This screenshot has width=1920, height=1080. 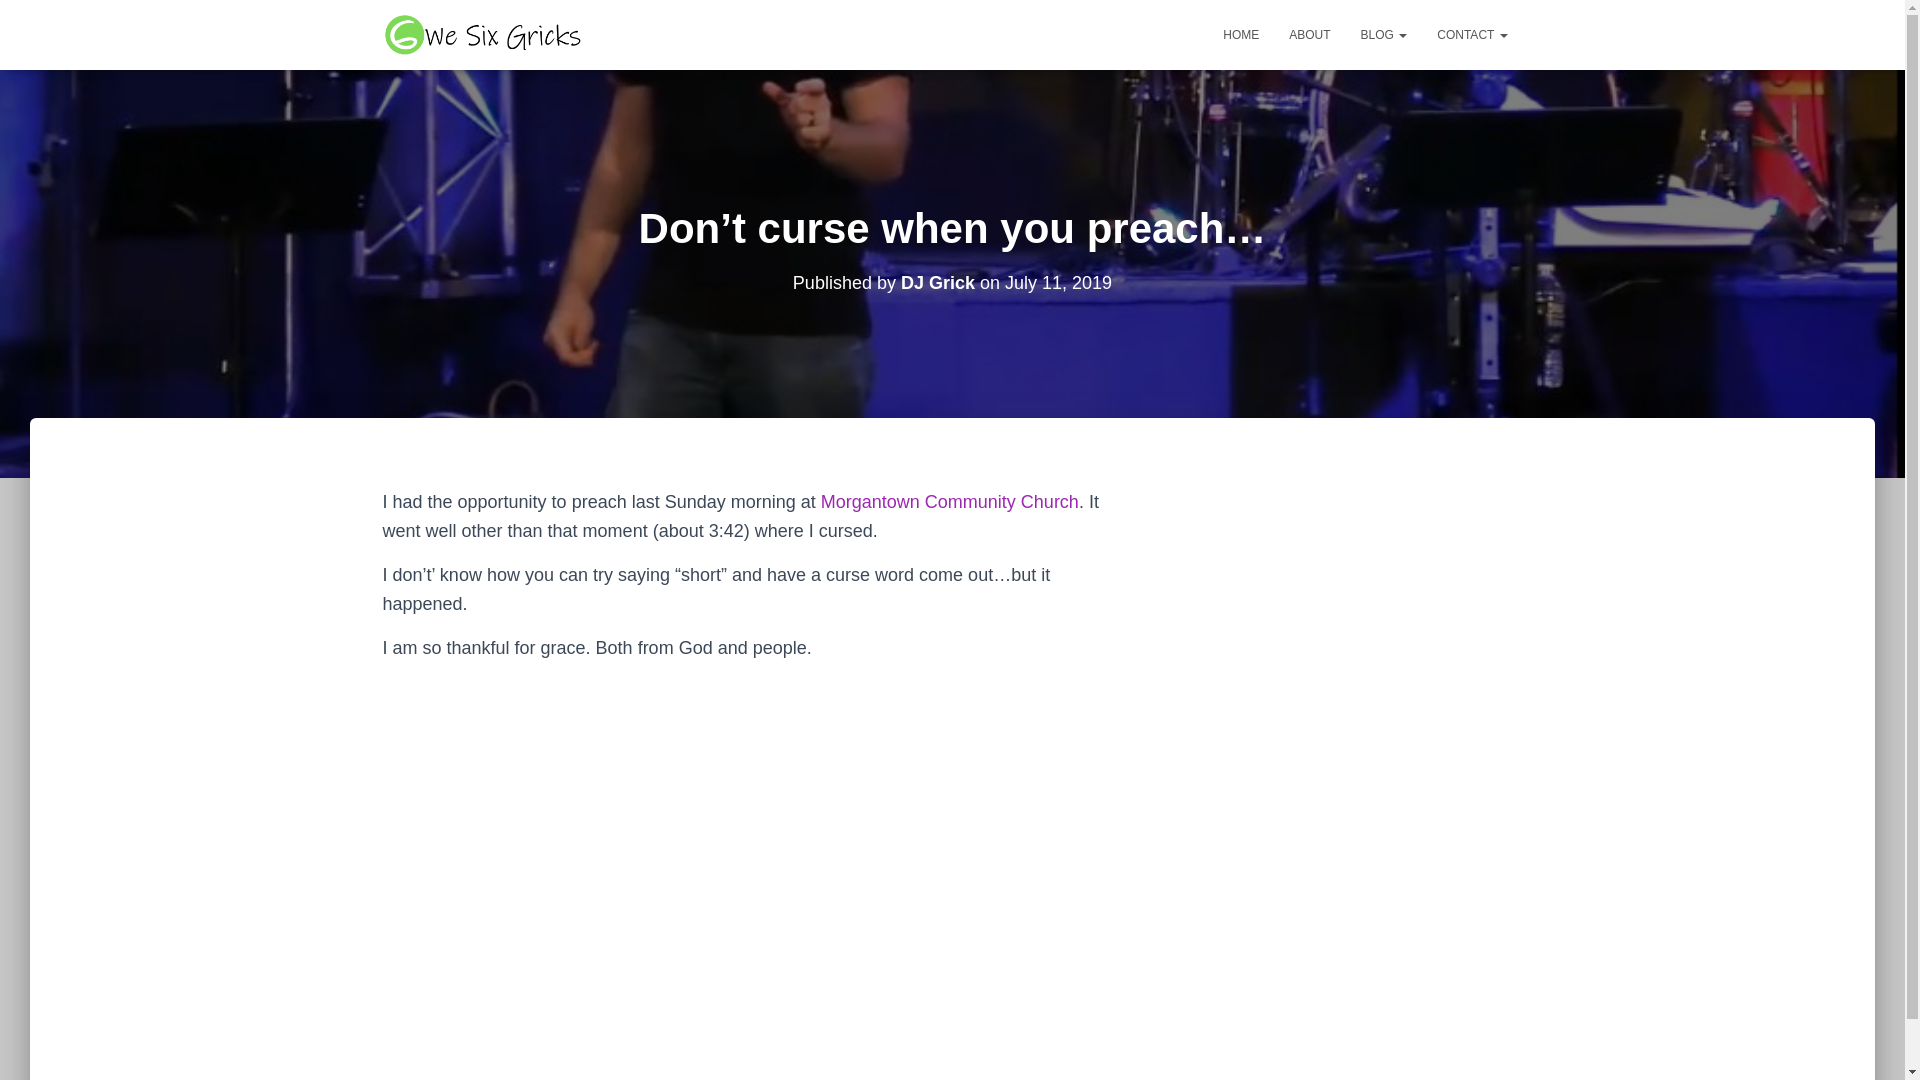 What do you see at coordinates (1384, 34) in the screenshot?
I see `Blog` at bounding box center [1384, 34].